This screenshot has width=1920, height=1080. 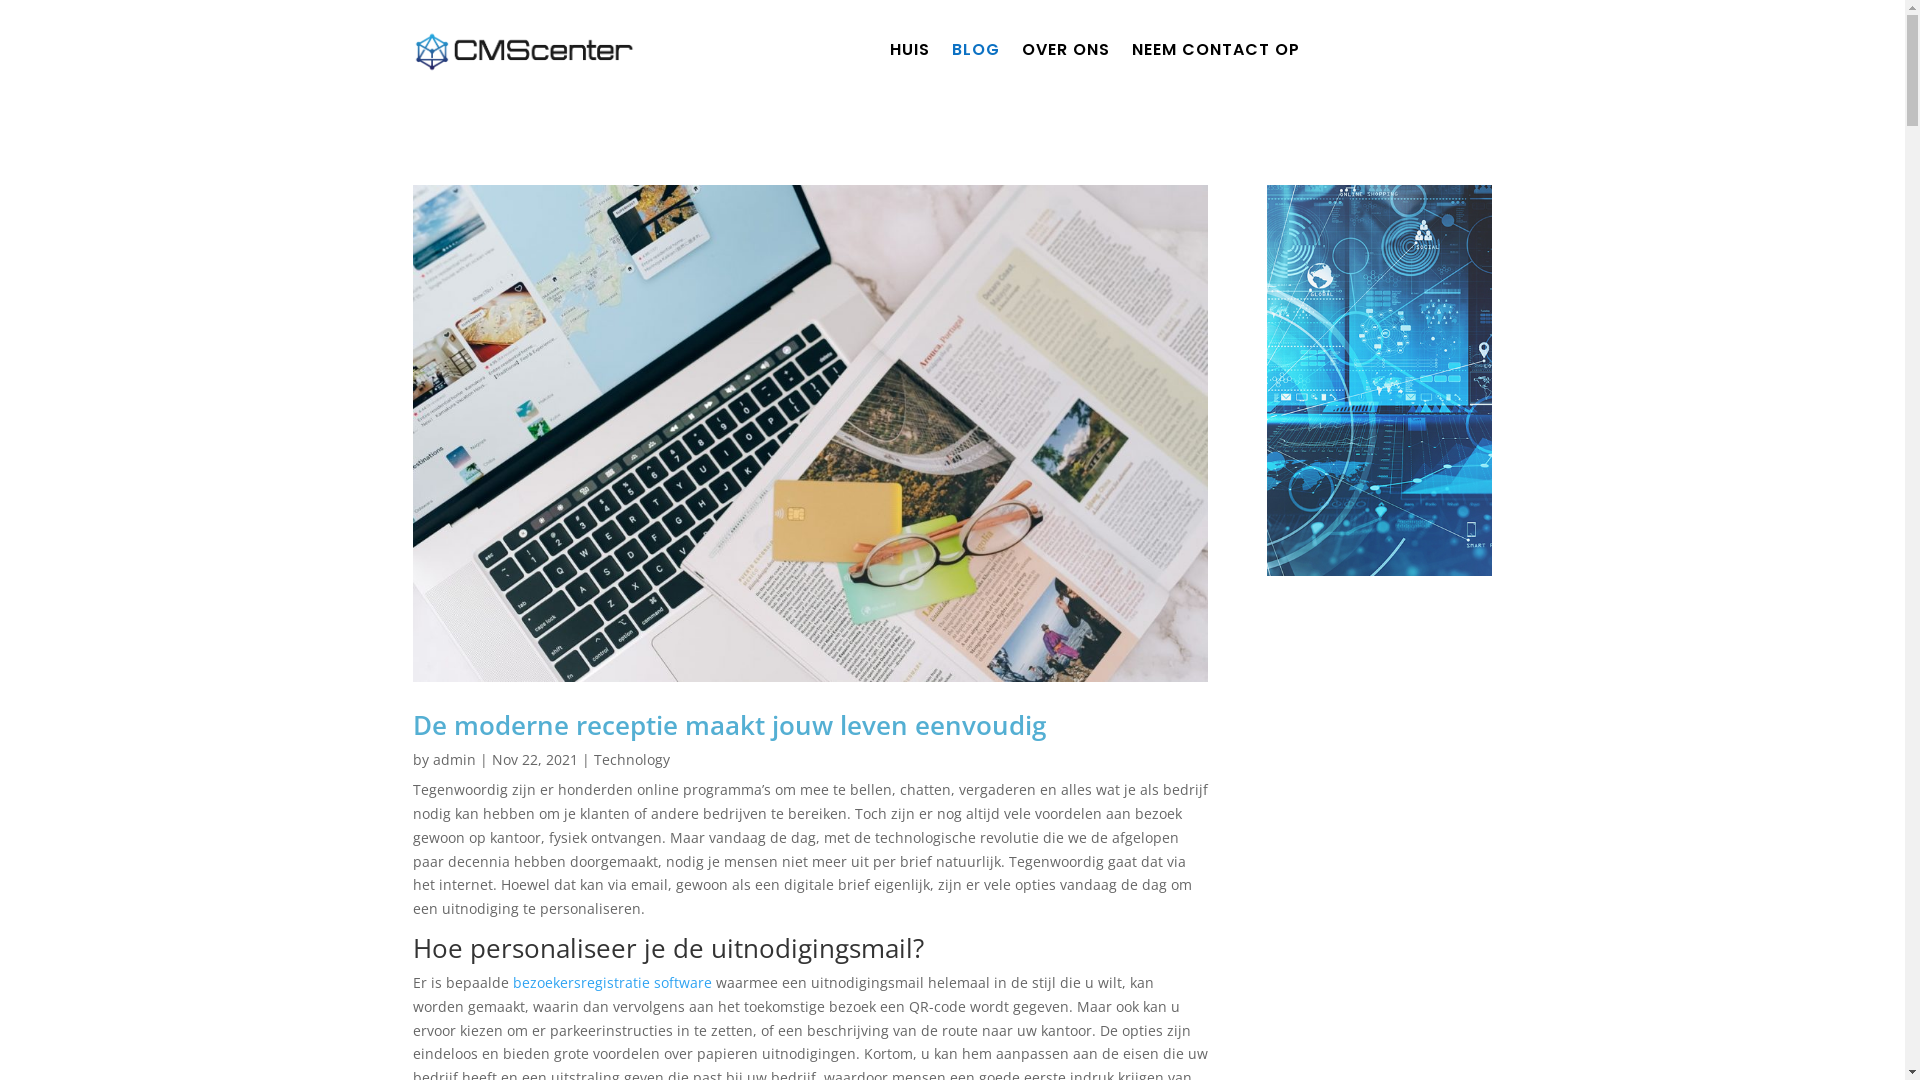 I want to click on BLOG, so click(x=976, y=54).